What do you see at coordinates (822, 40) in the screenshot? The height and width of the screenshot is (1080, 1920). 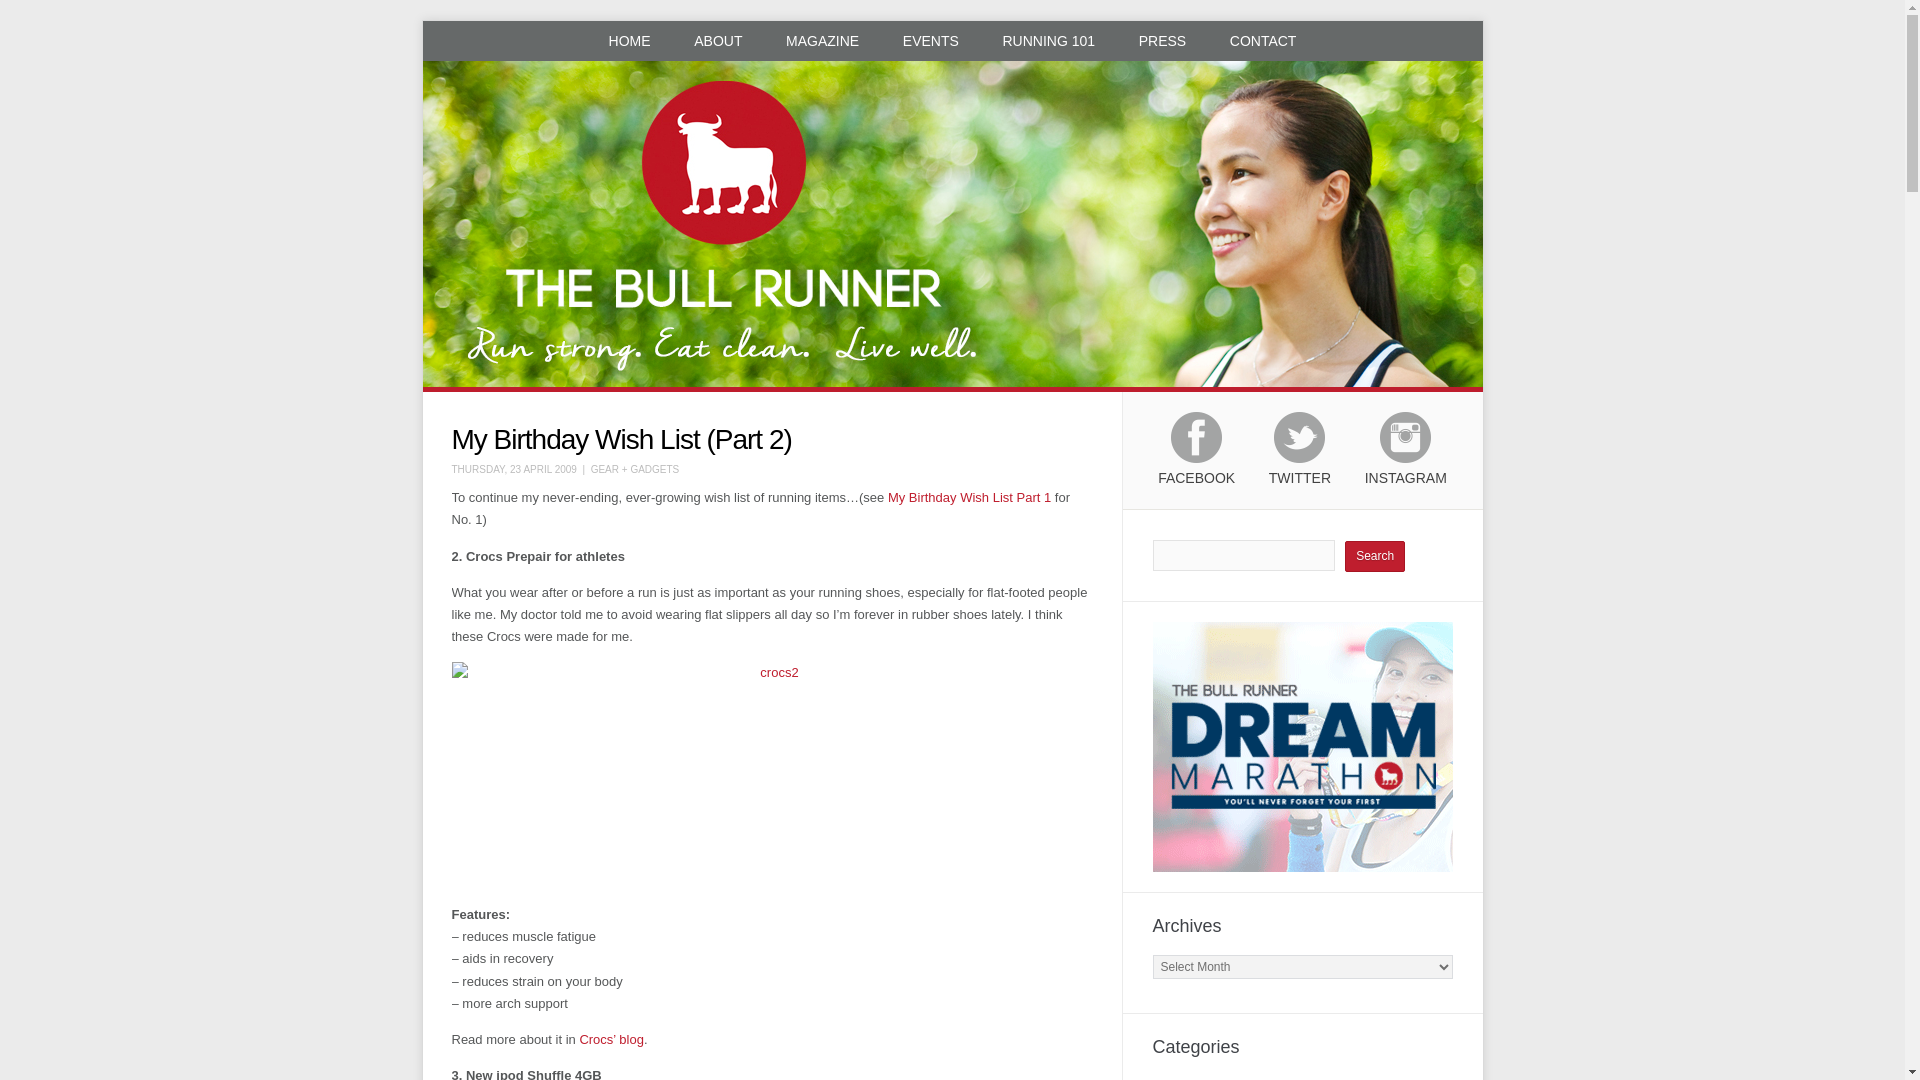 I see `MAGAZINE` at bounding box center [822, 40].